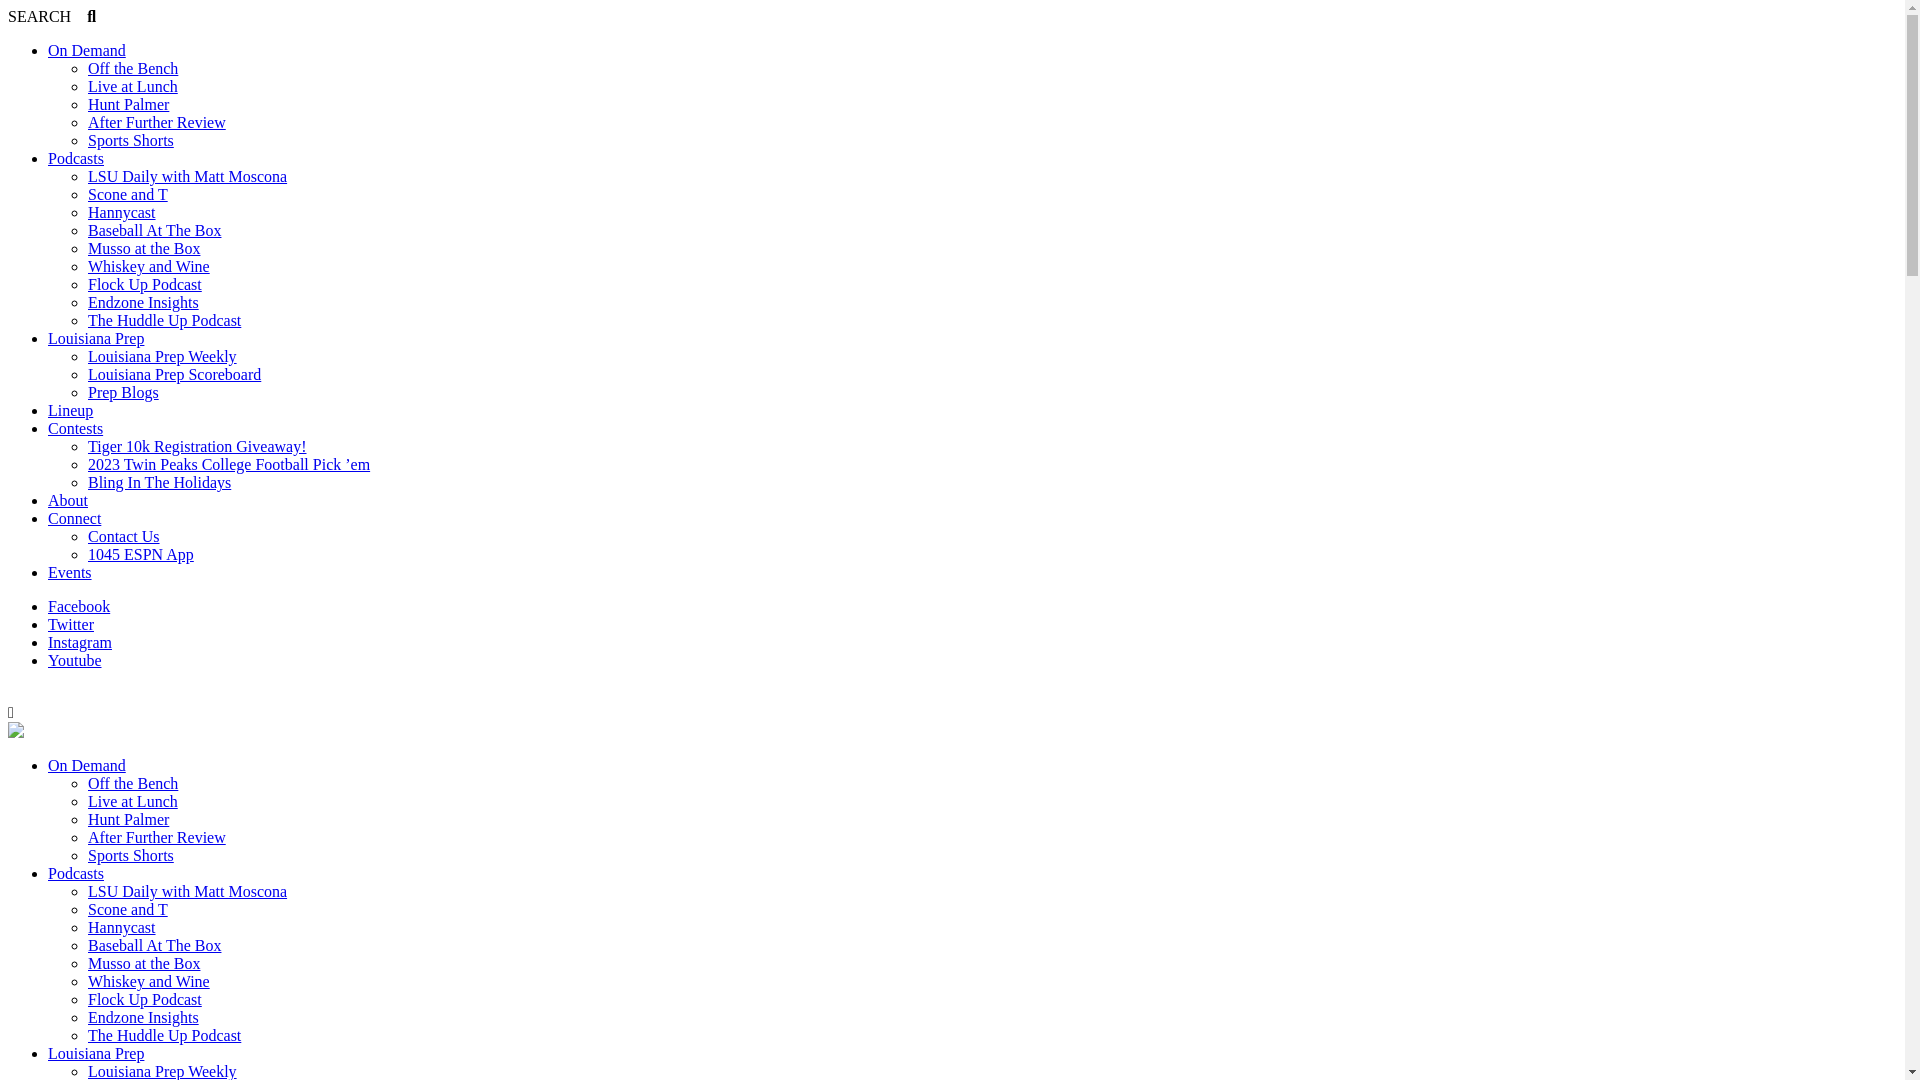 The height and width of the screenshot is (1080, 1920). Describe the element at coordinates (145, 284) in the screenshot. I see `Flock Up Podcast` at that location.